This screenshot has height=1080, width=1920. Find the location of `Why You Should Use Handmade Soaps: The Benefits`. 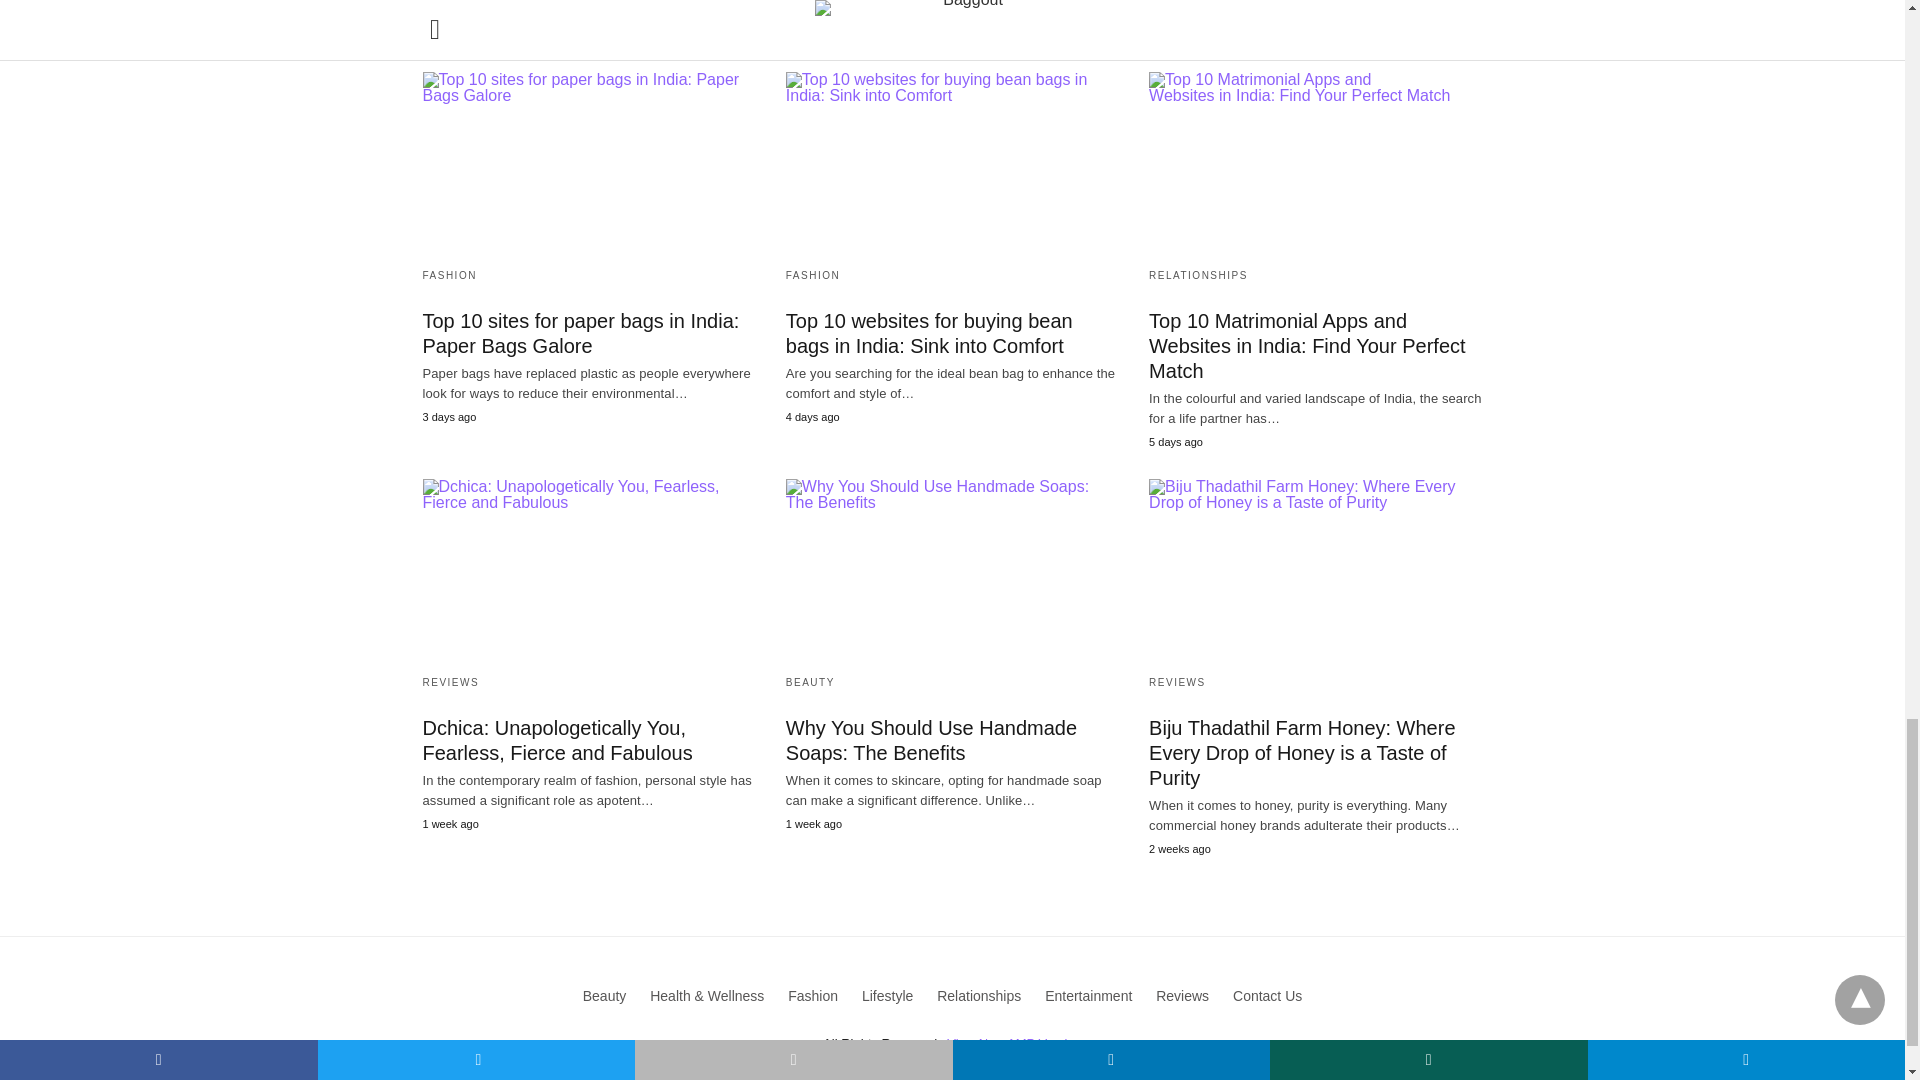

Why You Should Use Handmade Soaps: The Benefits is located at coordinates (952, 569).